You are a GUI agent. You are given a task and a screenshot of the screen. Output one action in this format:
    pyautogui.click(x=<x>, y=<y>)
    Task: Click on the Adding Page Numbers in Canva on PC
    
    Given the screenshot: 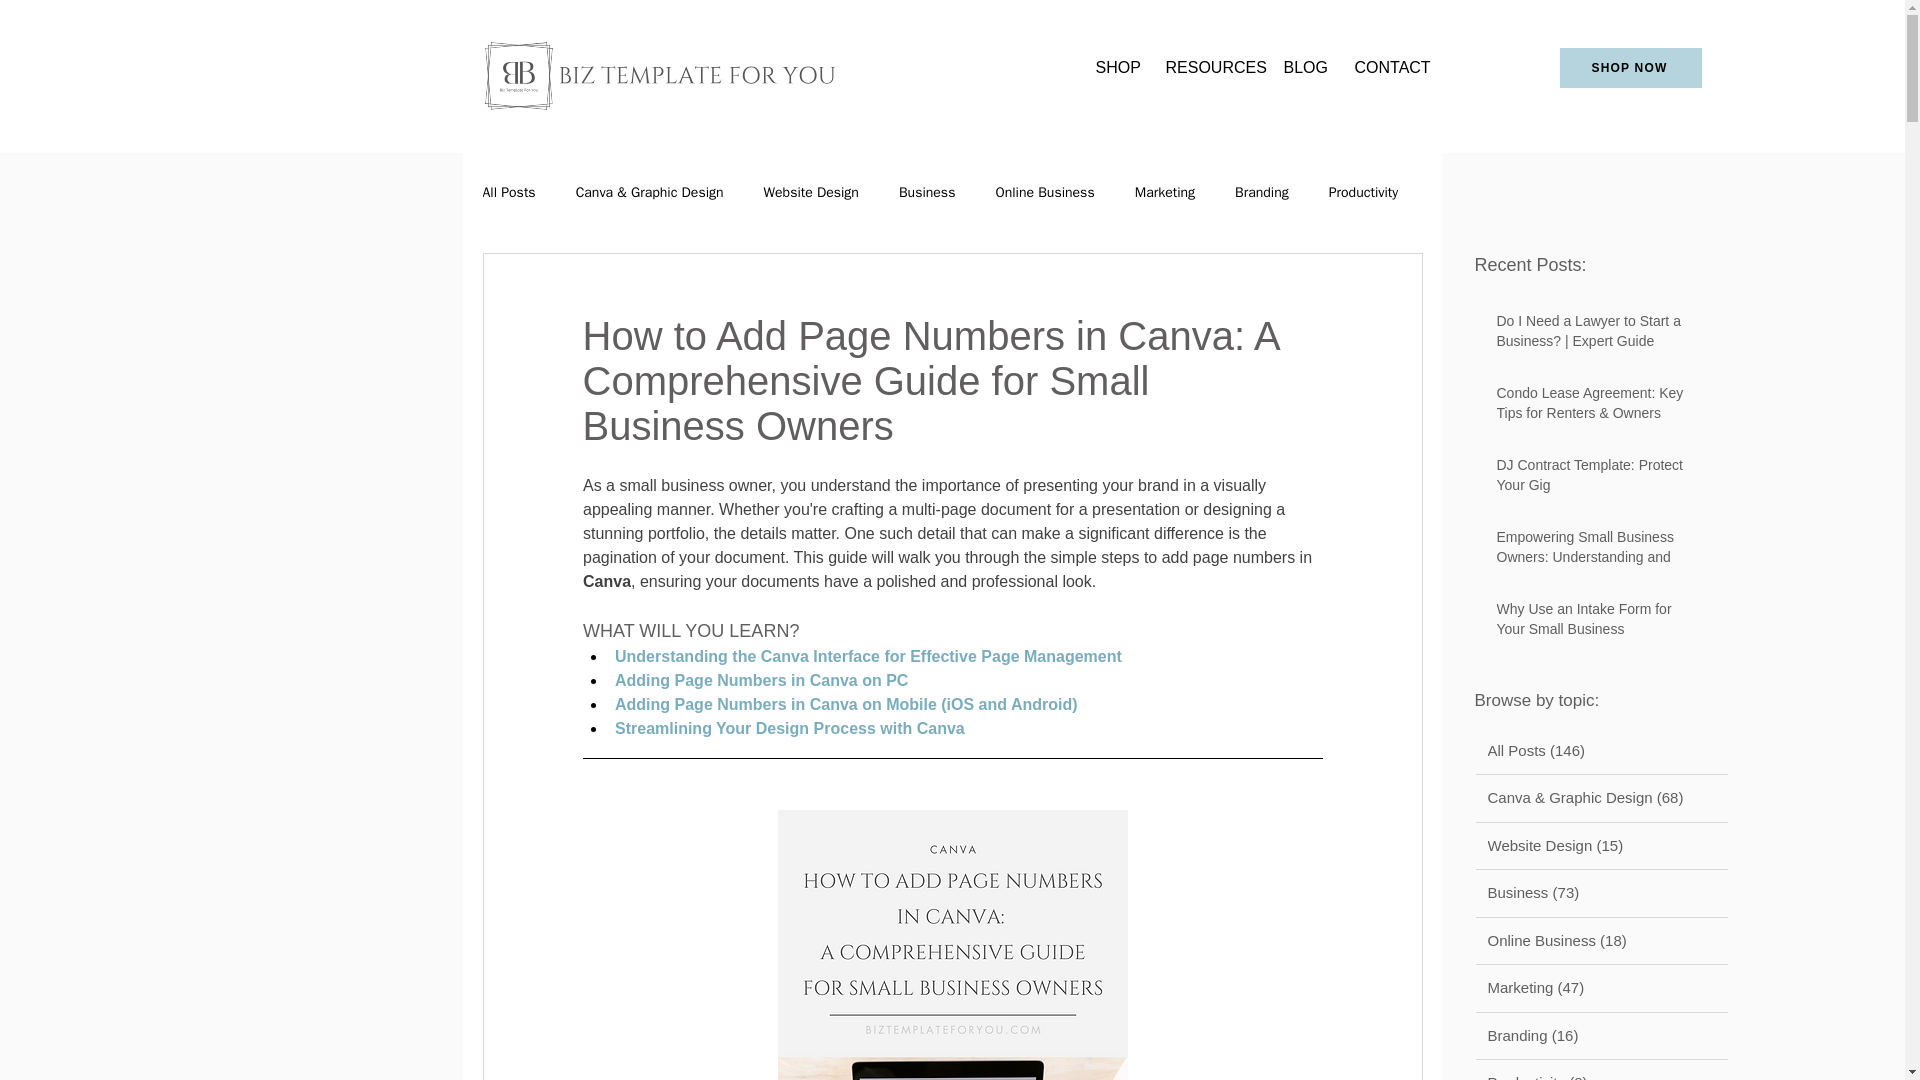 What is the action you would take?
    pyautogui.click(x=760, y=680)
    